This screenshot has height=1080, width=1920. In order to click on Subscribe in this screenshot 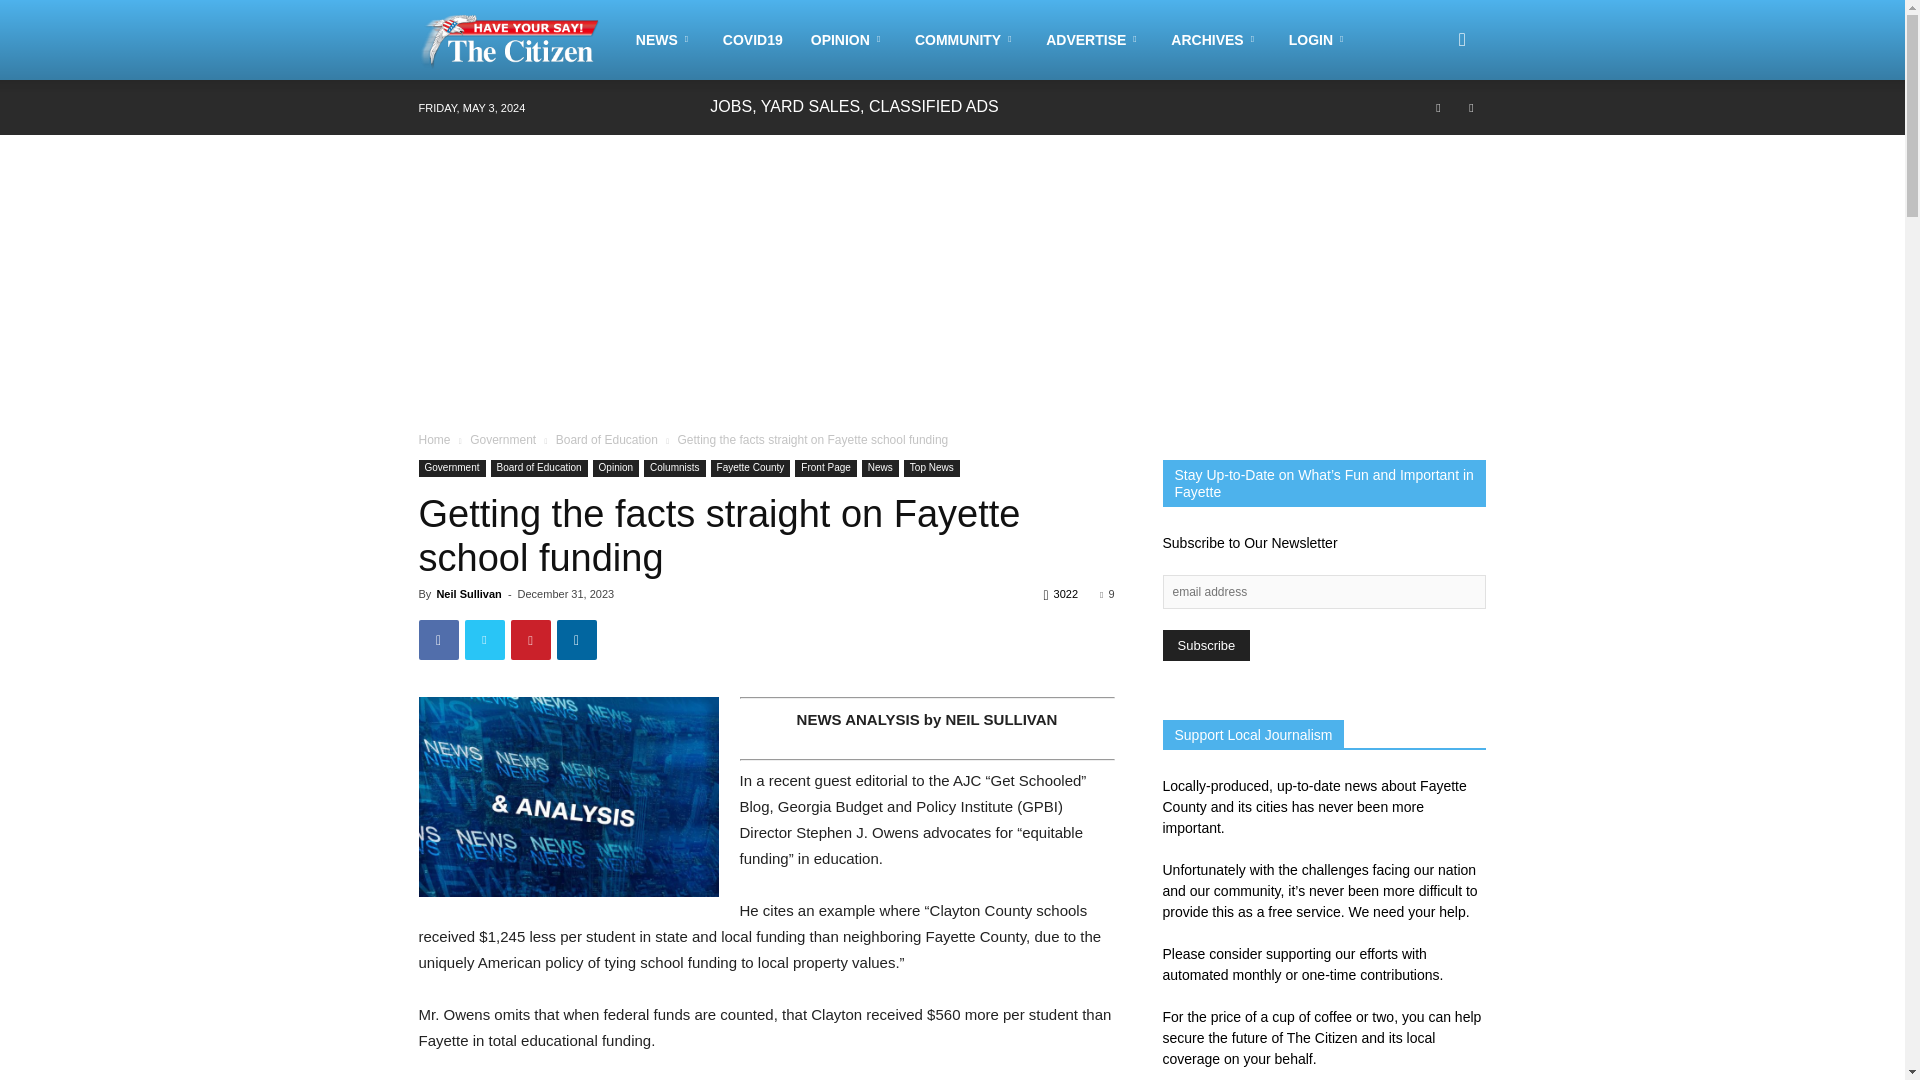, I will do `click(1205, 644)`.